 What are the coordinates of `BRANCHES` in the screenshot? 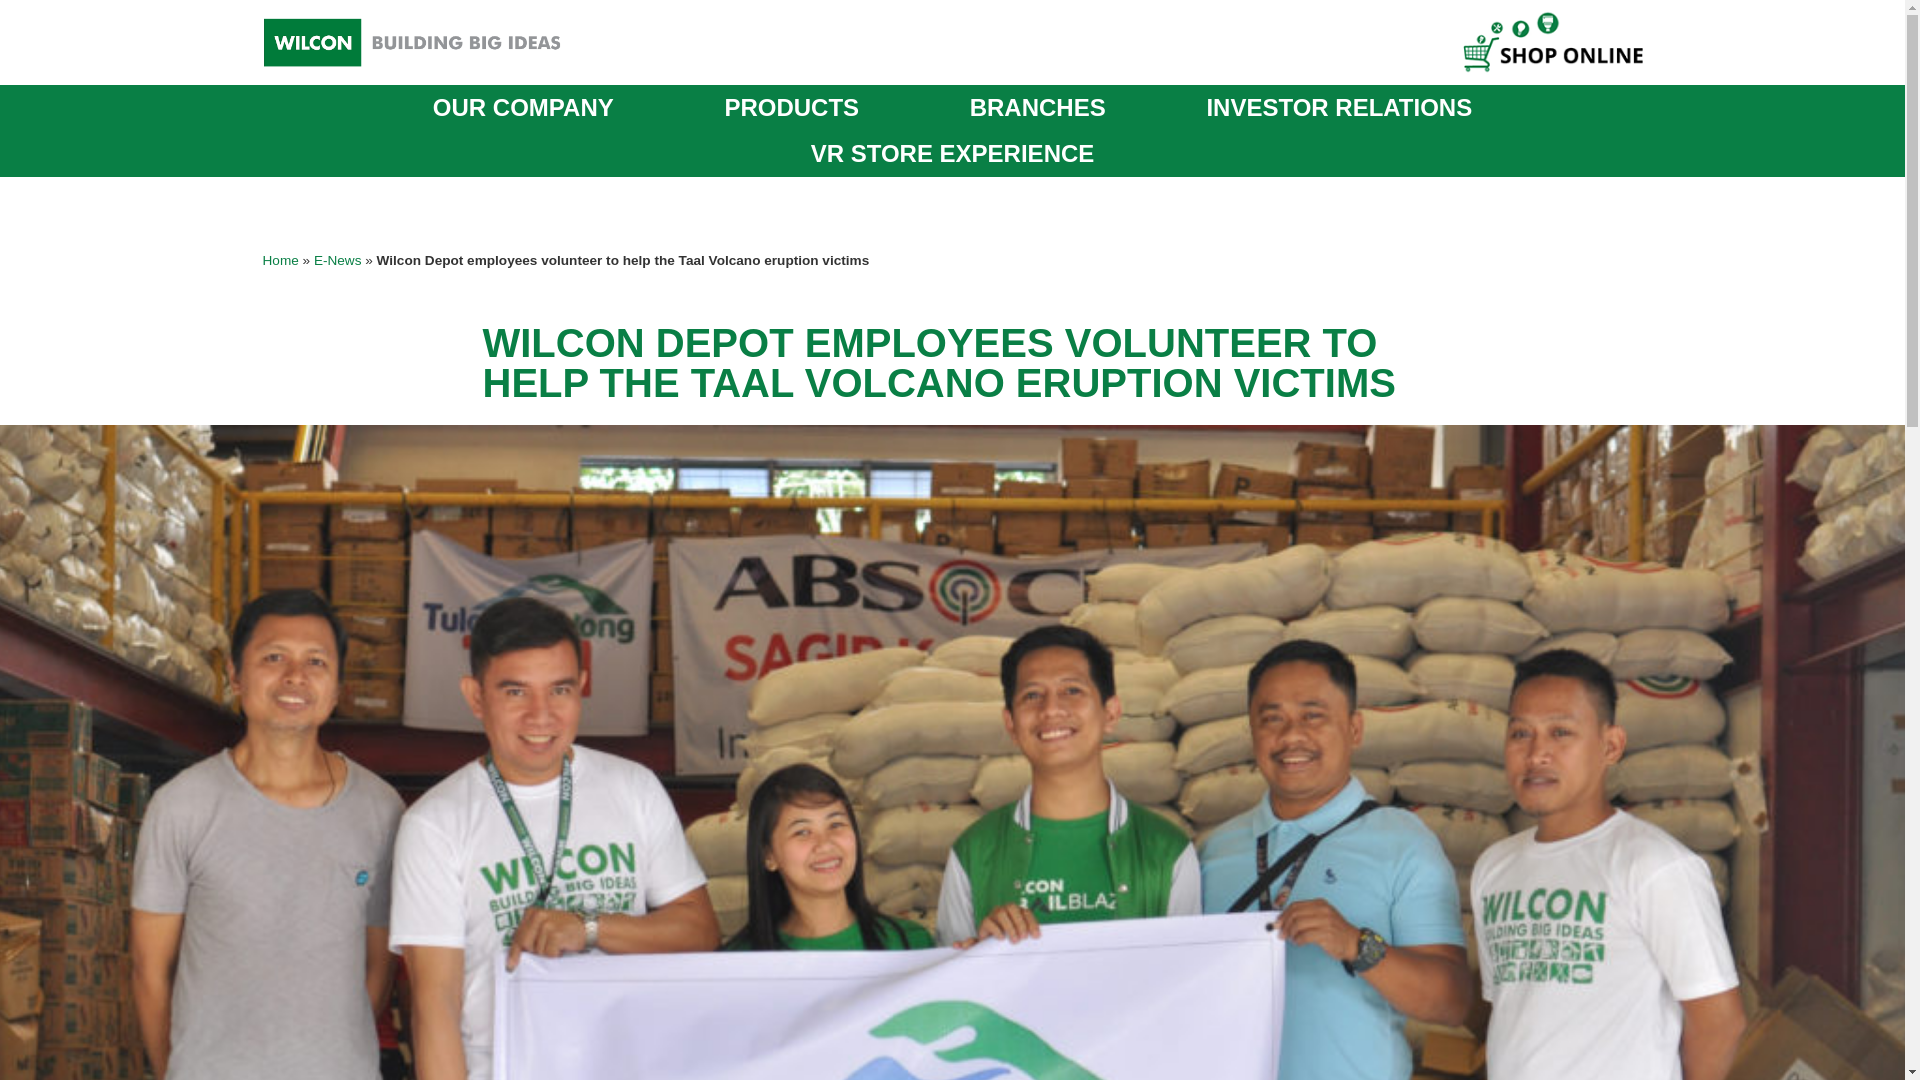 It's located at (1037, 108).